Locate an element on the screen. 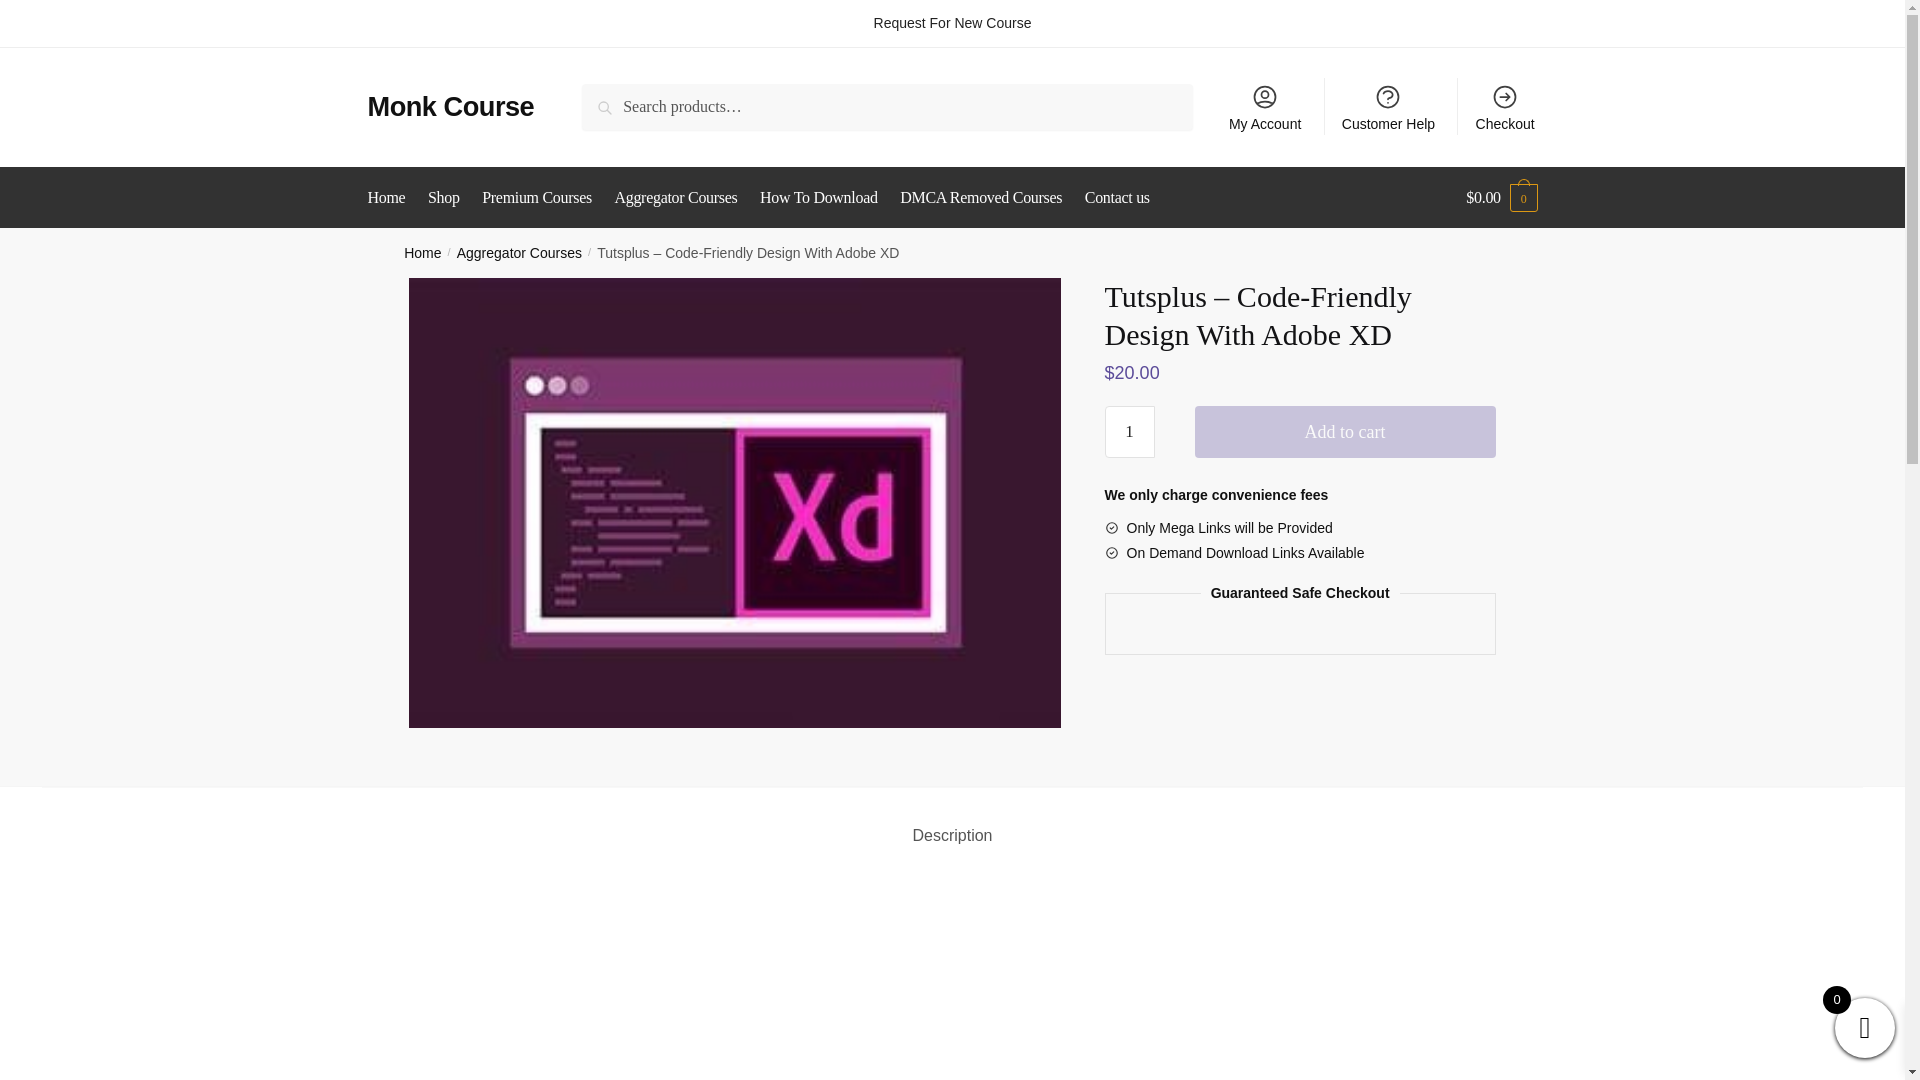 Image resolution: width=1920 pixels, height=1080 pixels. Premium Courses is located at coordinates (536, 198).